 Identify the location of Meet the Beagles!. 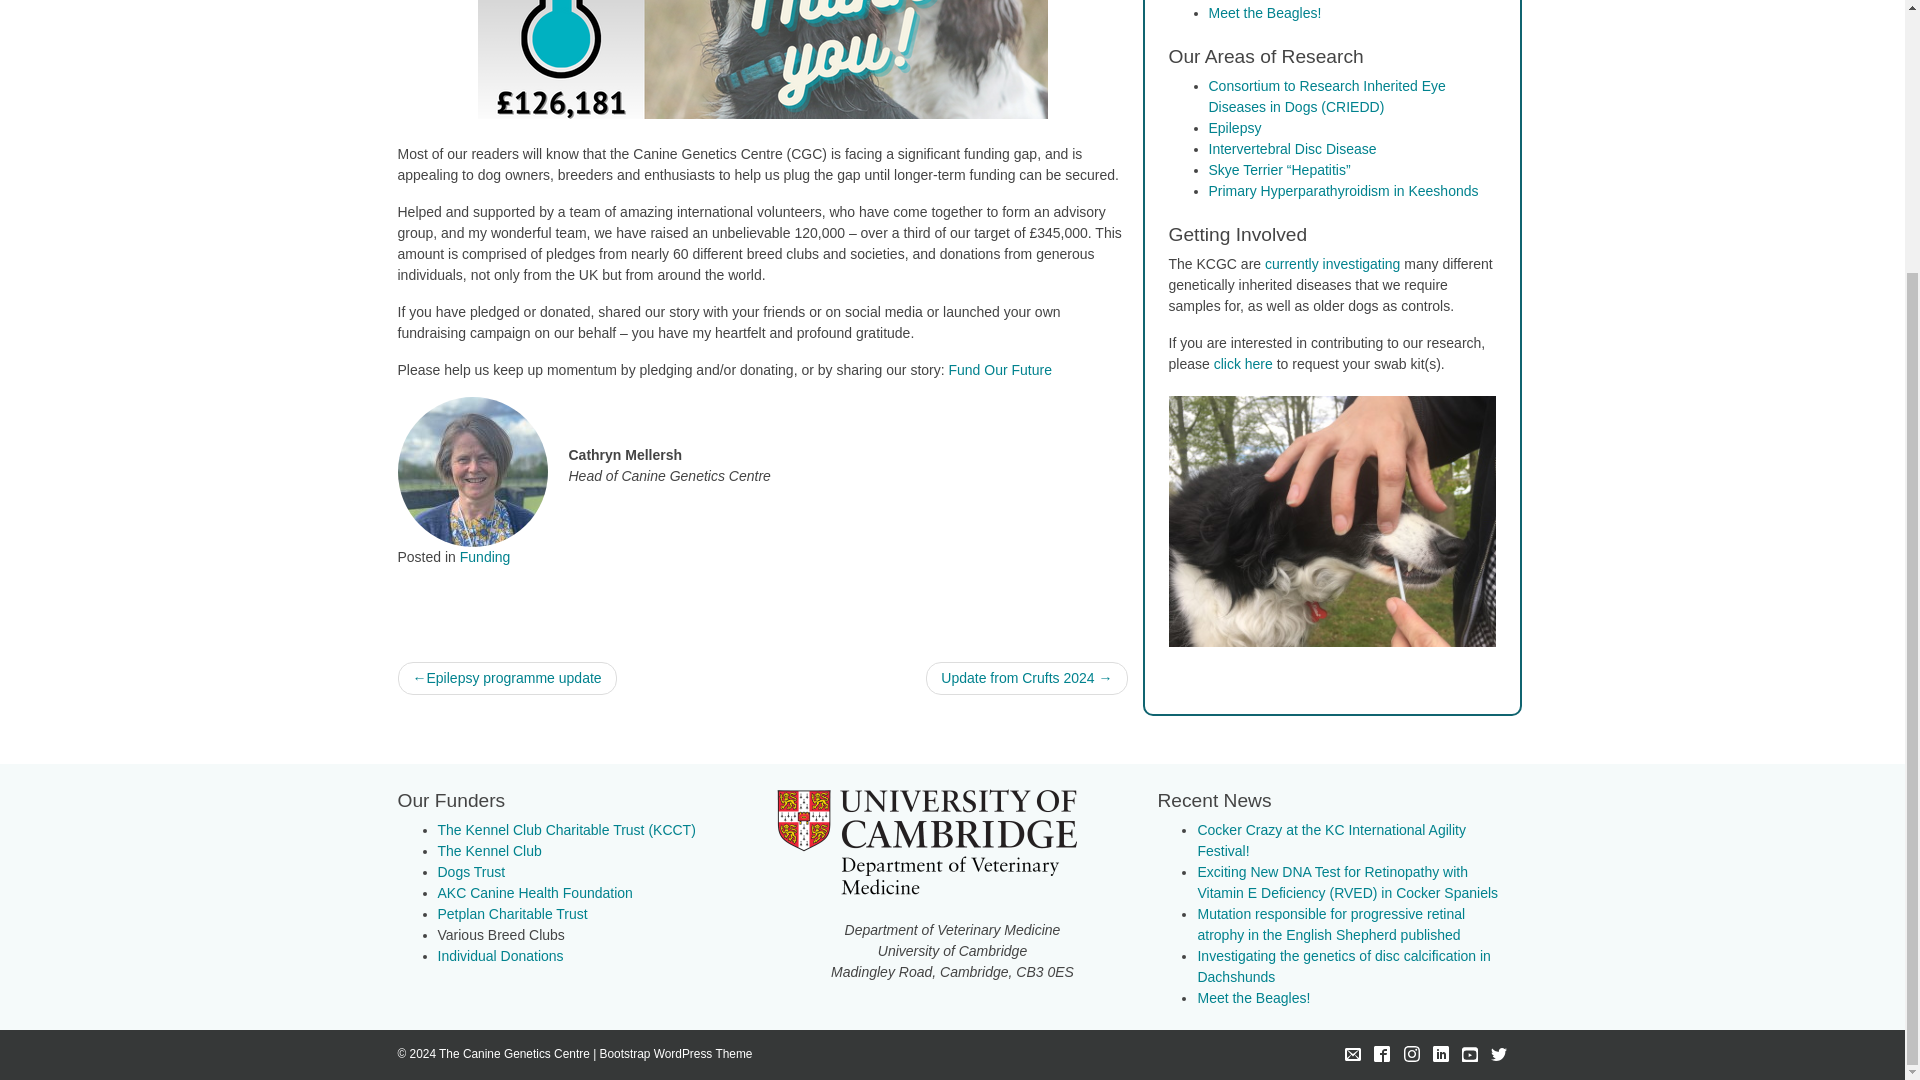
(1264, 12).